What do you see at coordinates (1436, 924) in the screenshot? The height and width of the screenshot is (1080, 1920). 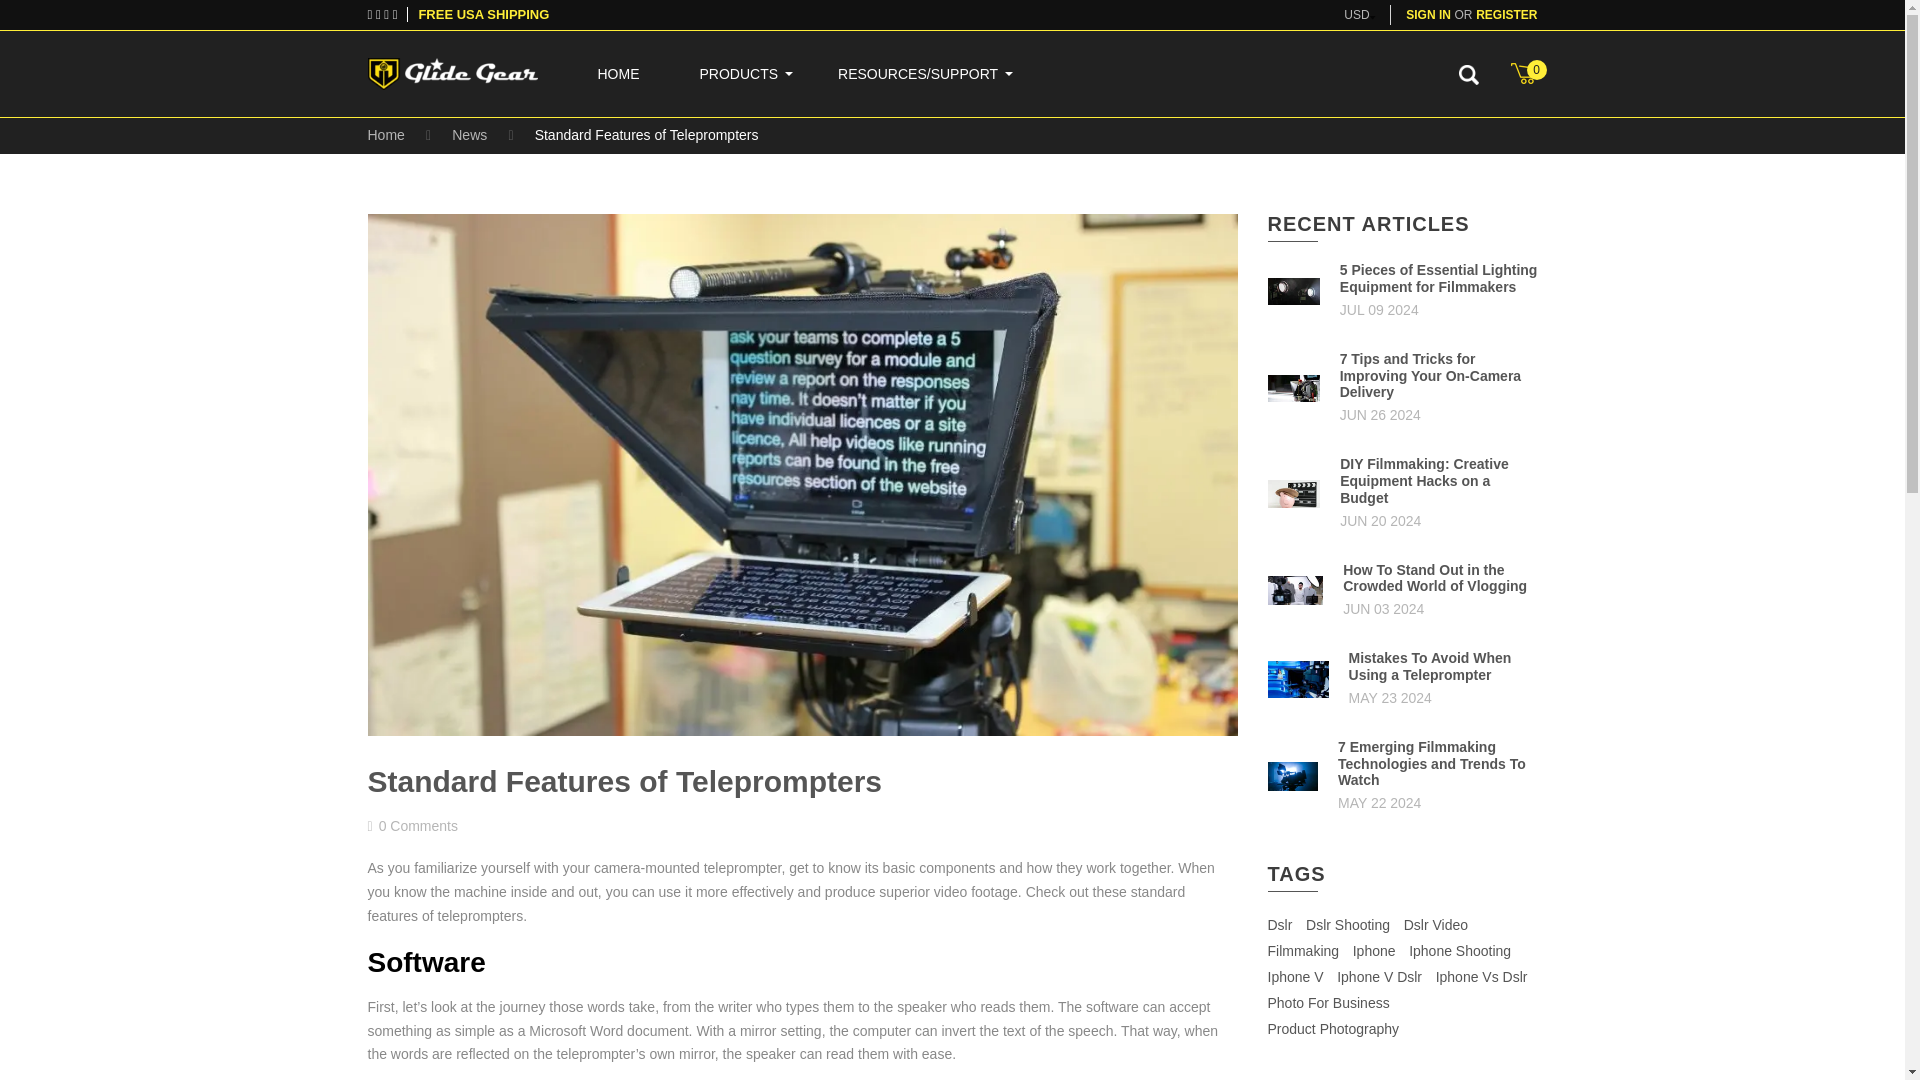 I see `Show articles tagged dslr video` at bounding box center [1436, 924].